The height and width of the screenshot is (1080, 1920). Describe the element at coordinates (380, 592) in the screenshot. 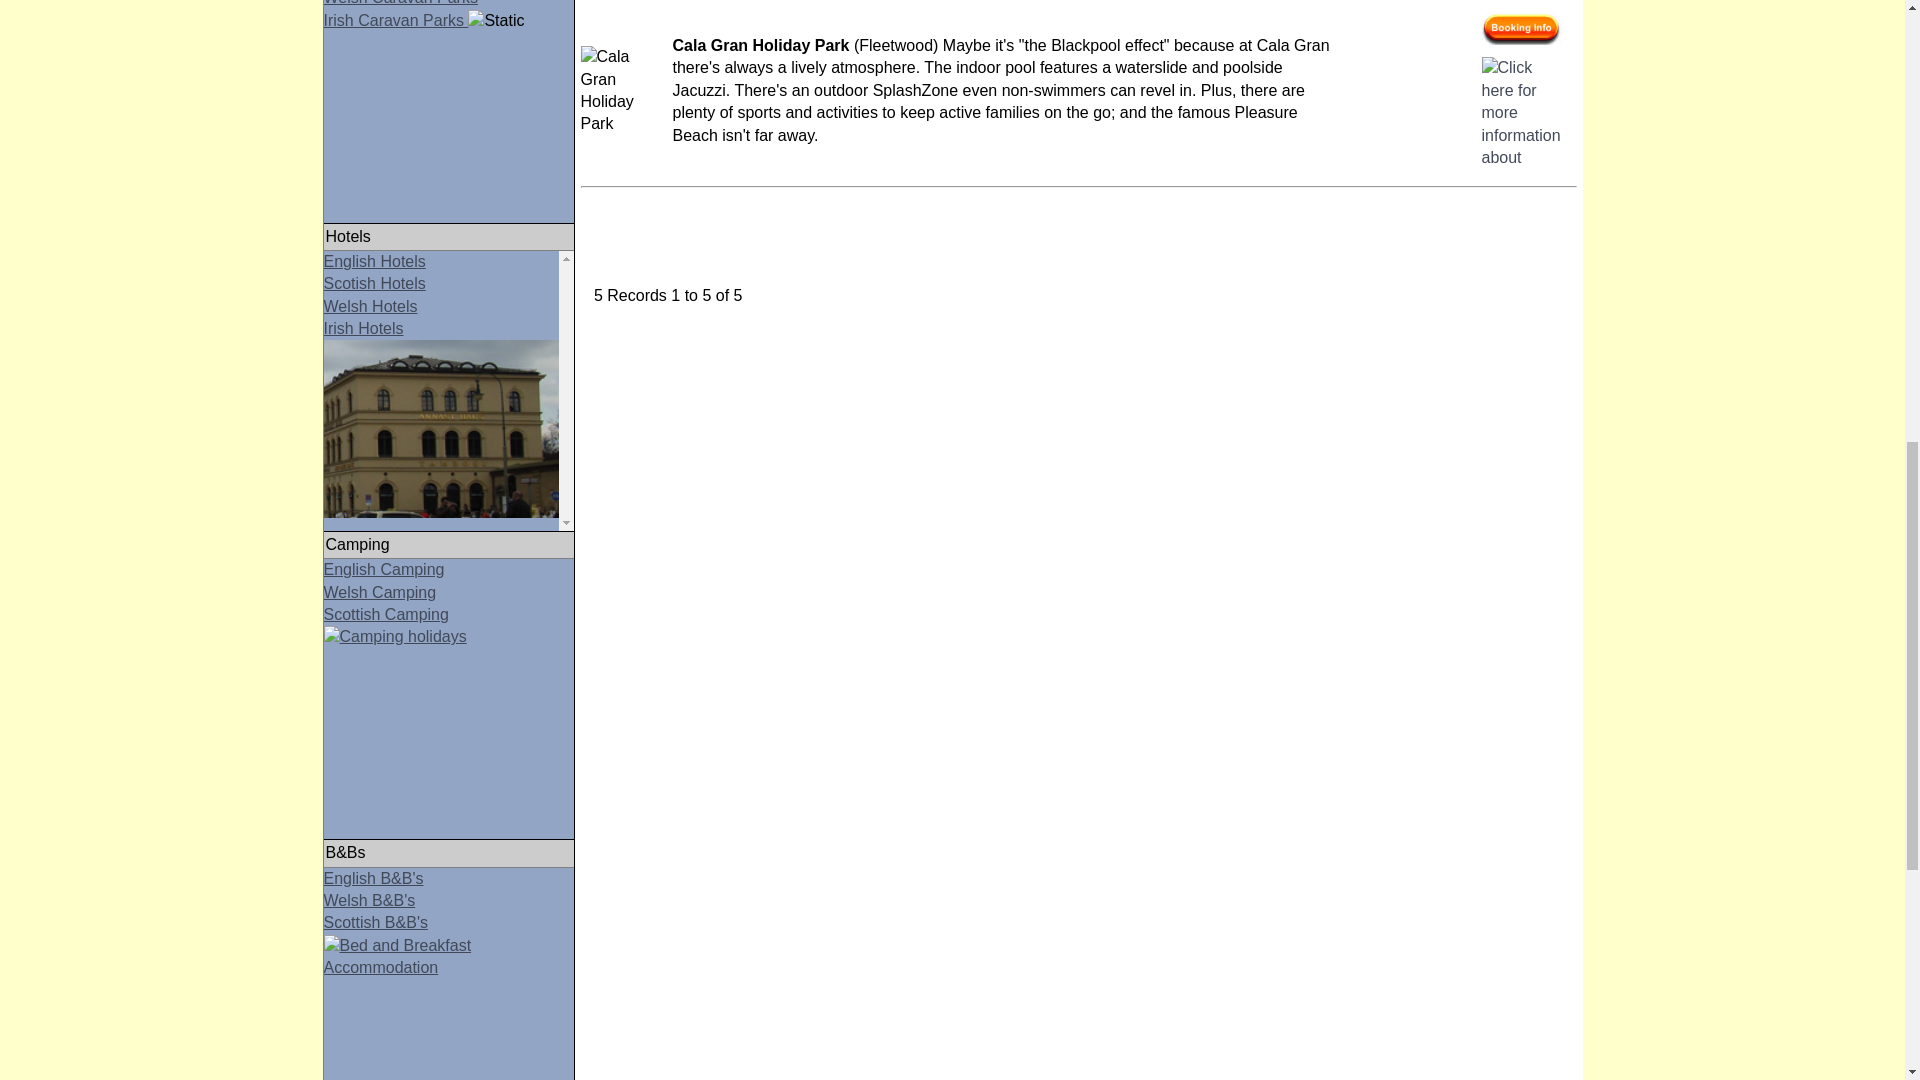

I see `Welsh Camping` at that location.